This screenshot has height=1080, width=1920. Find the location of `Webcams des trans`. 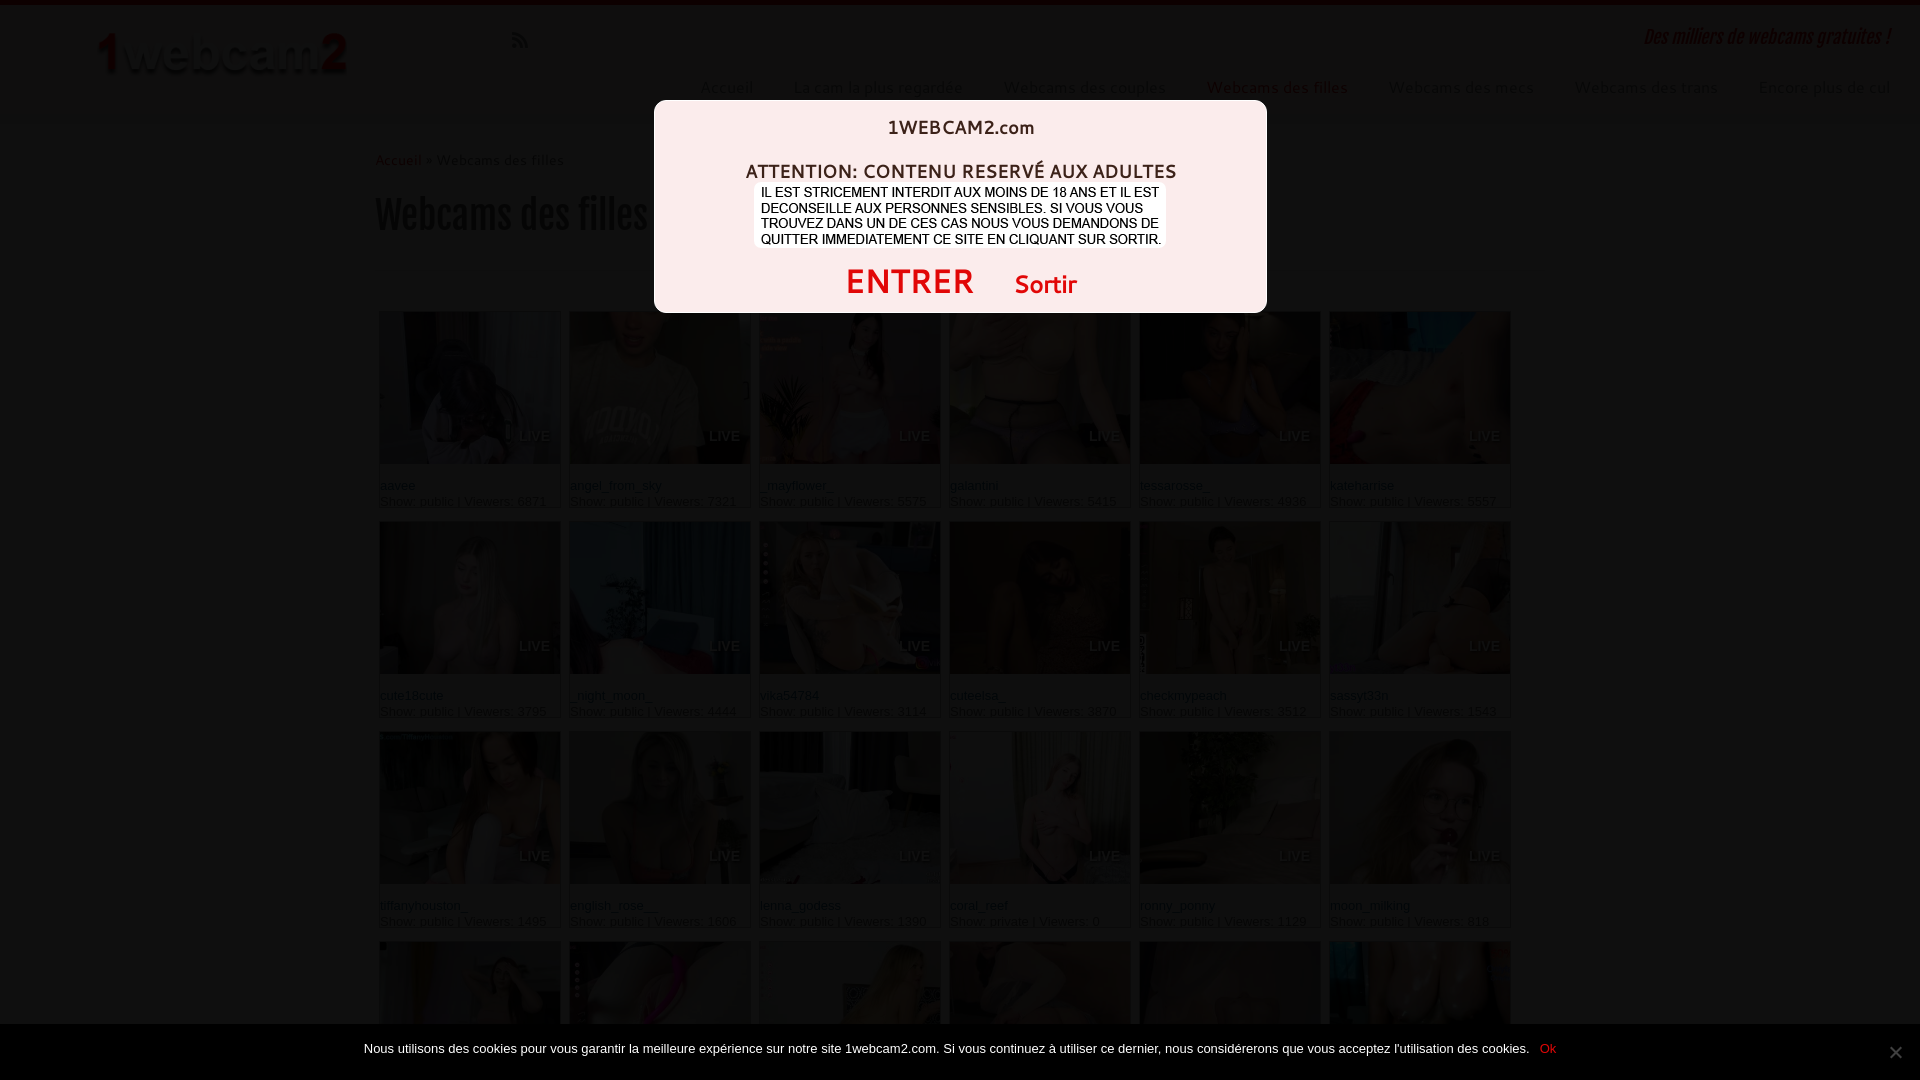

Webcams des trans is located at coordinates (1646, 87).